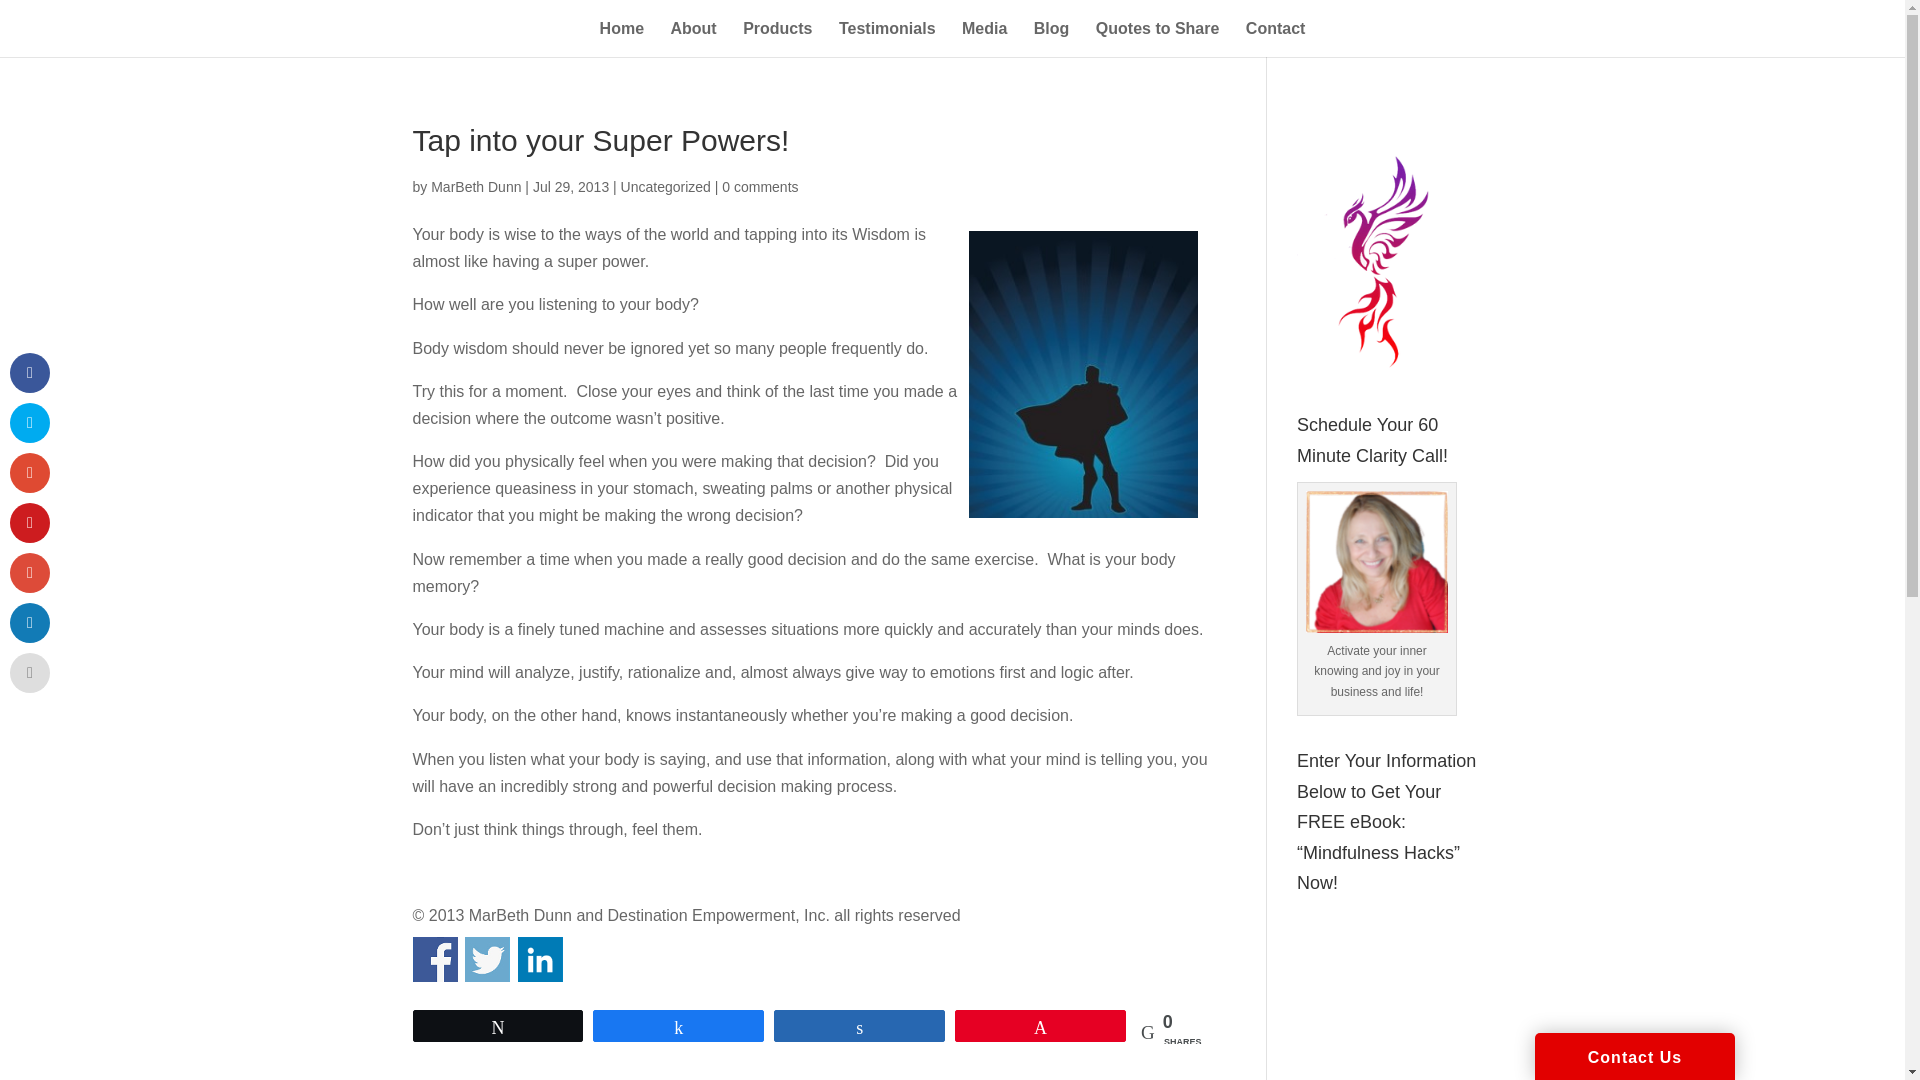 The height and width of the screenshot is (1080, 1920). Describe the element at coordinates (888, 36) in the screenshot. I see `Testimonials` at that location.